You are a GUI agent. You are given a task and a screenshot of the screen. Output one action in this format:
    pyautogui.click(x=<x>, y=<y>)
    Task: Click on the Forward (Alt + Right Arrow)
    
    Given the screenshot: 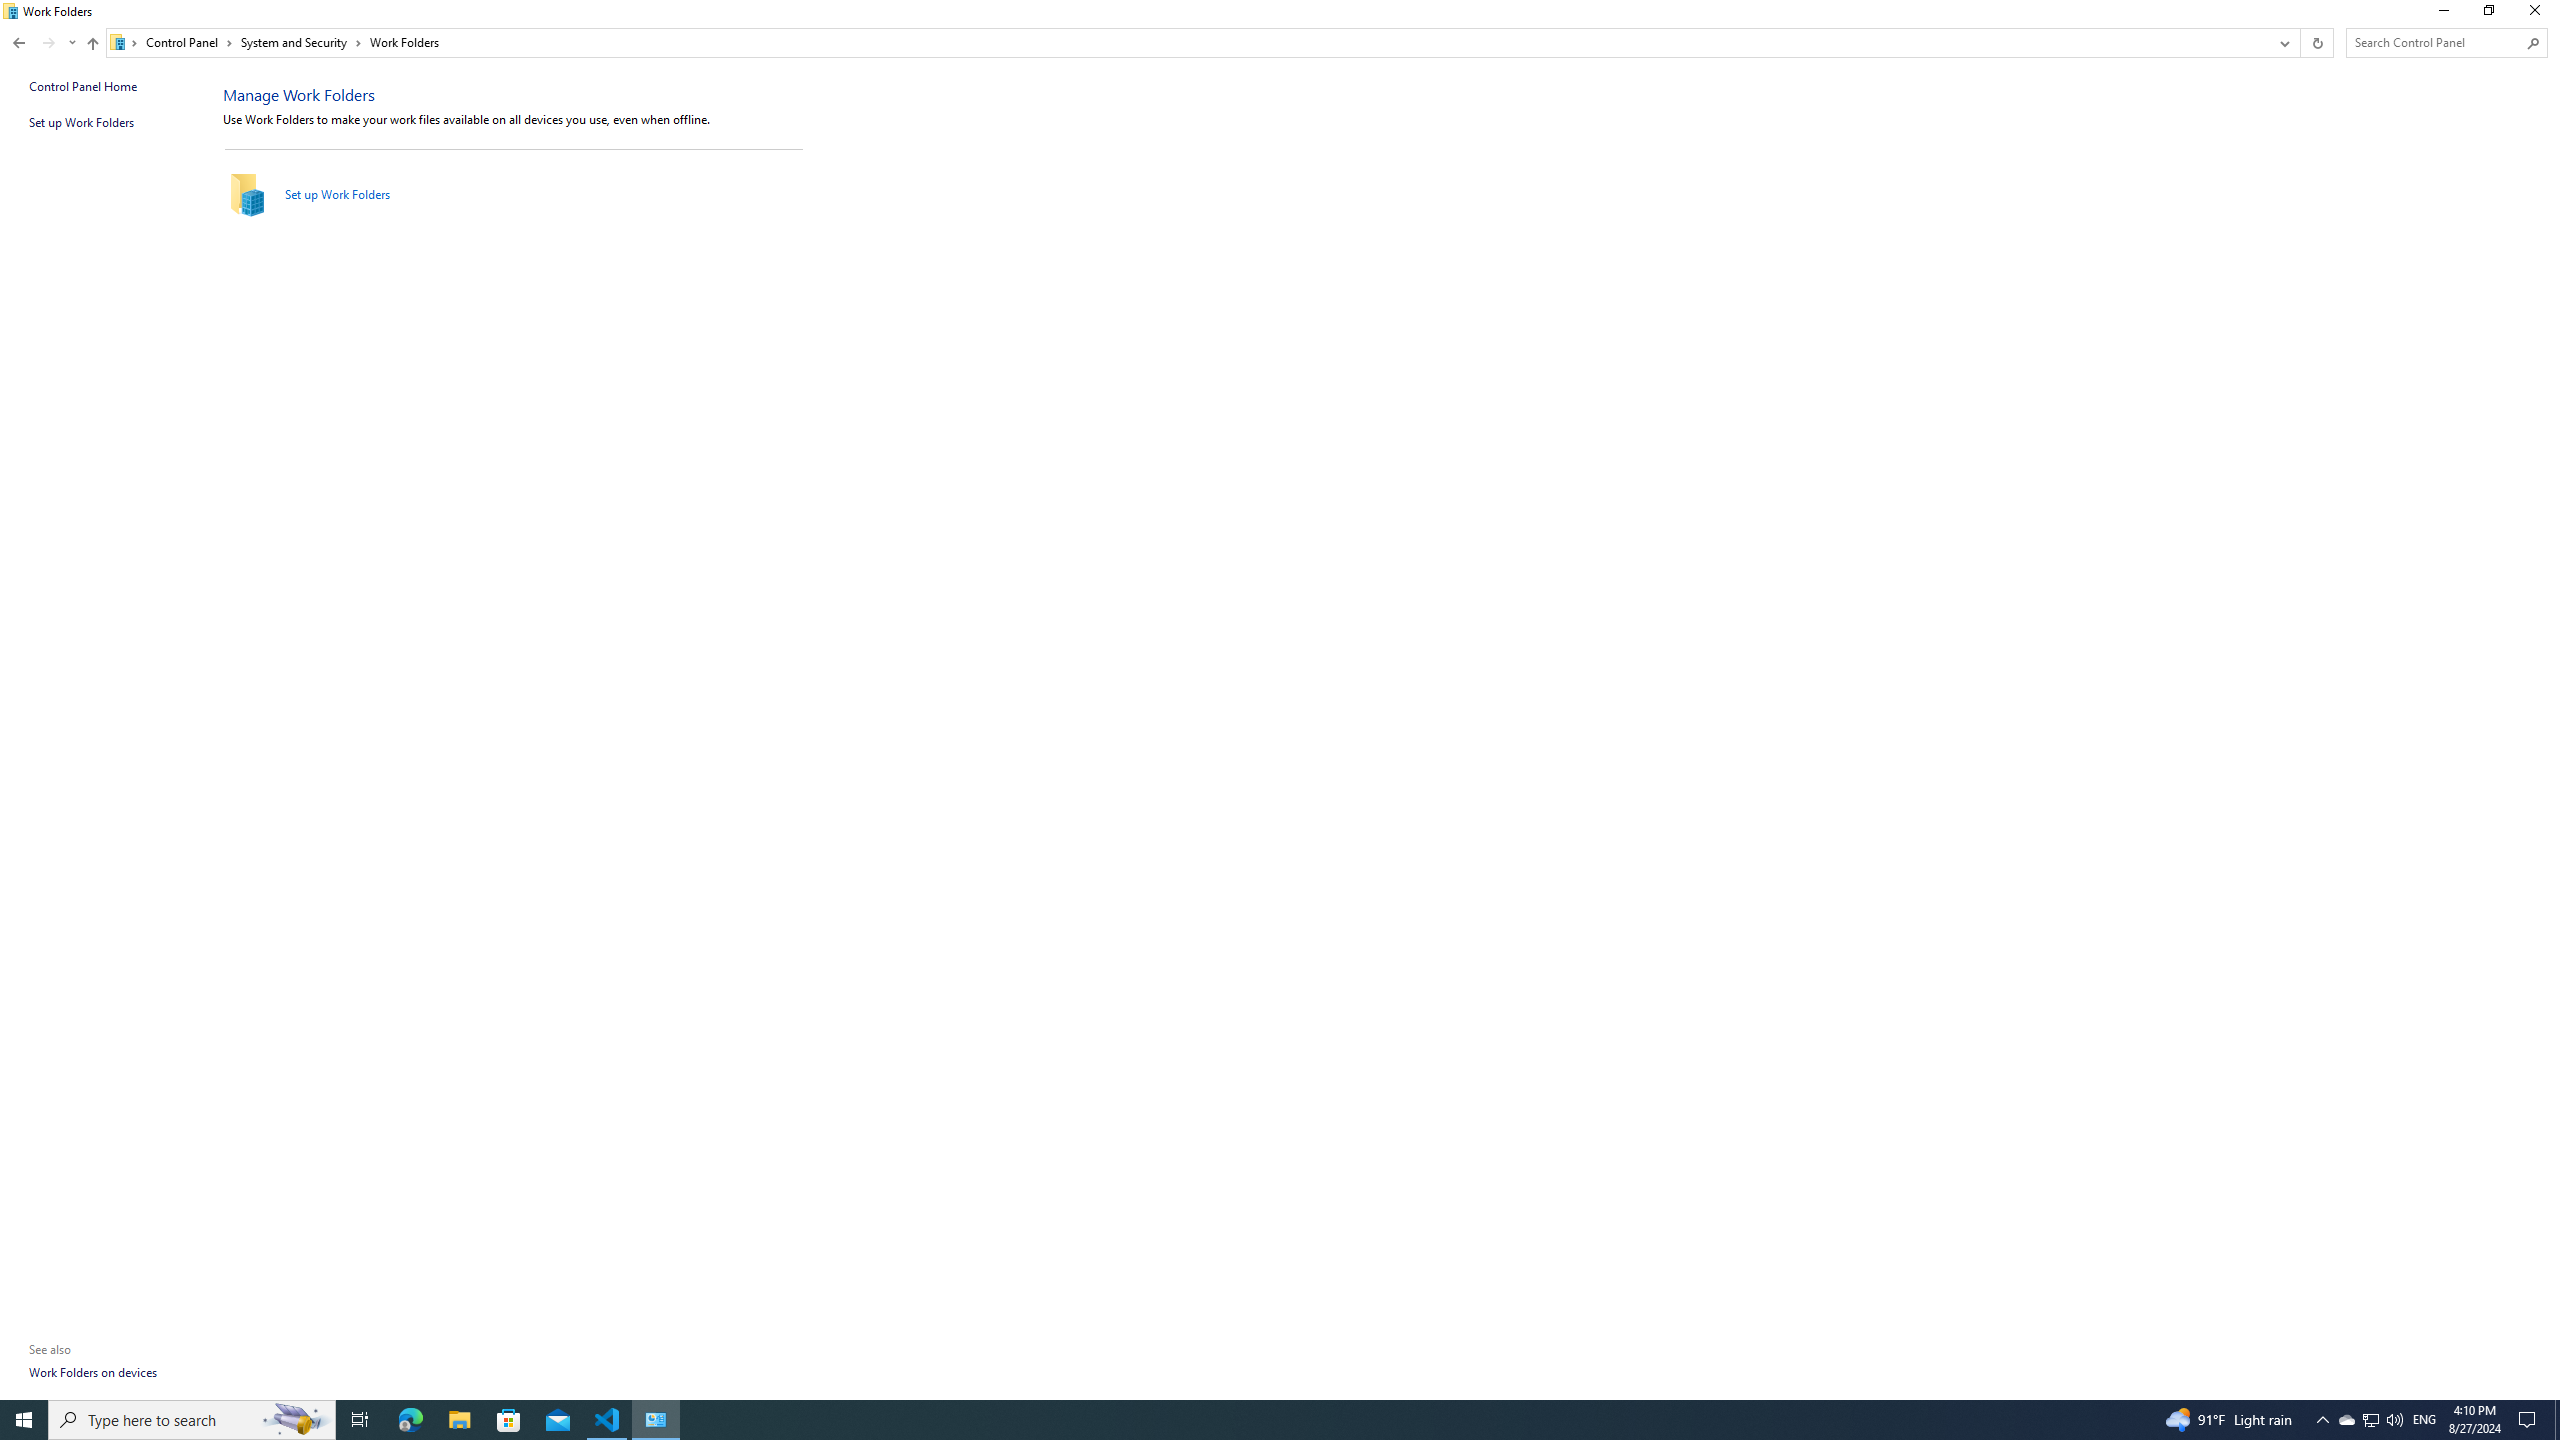 What is the action you would take?
    pyautogui.click(x=48, y=42)
    